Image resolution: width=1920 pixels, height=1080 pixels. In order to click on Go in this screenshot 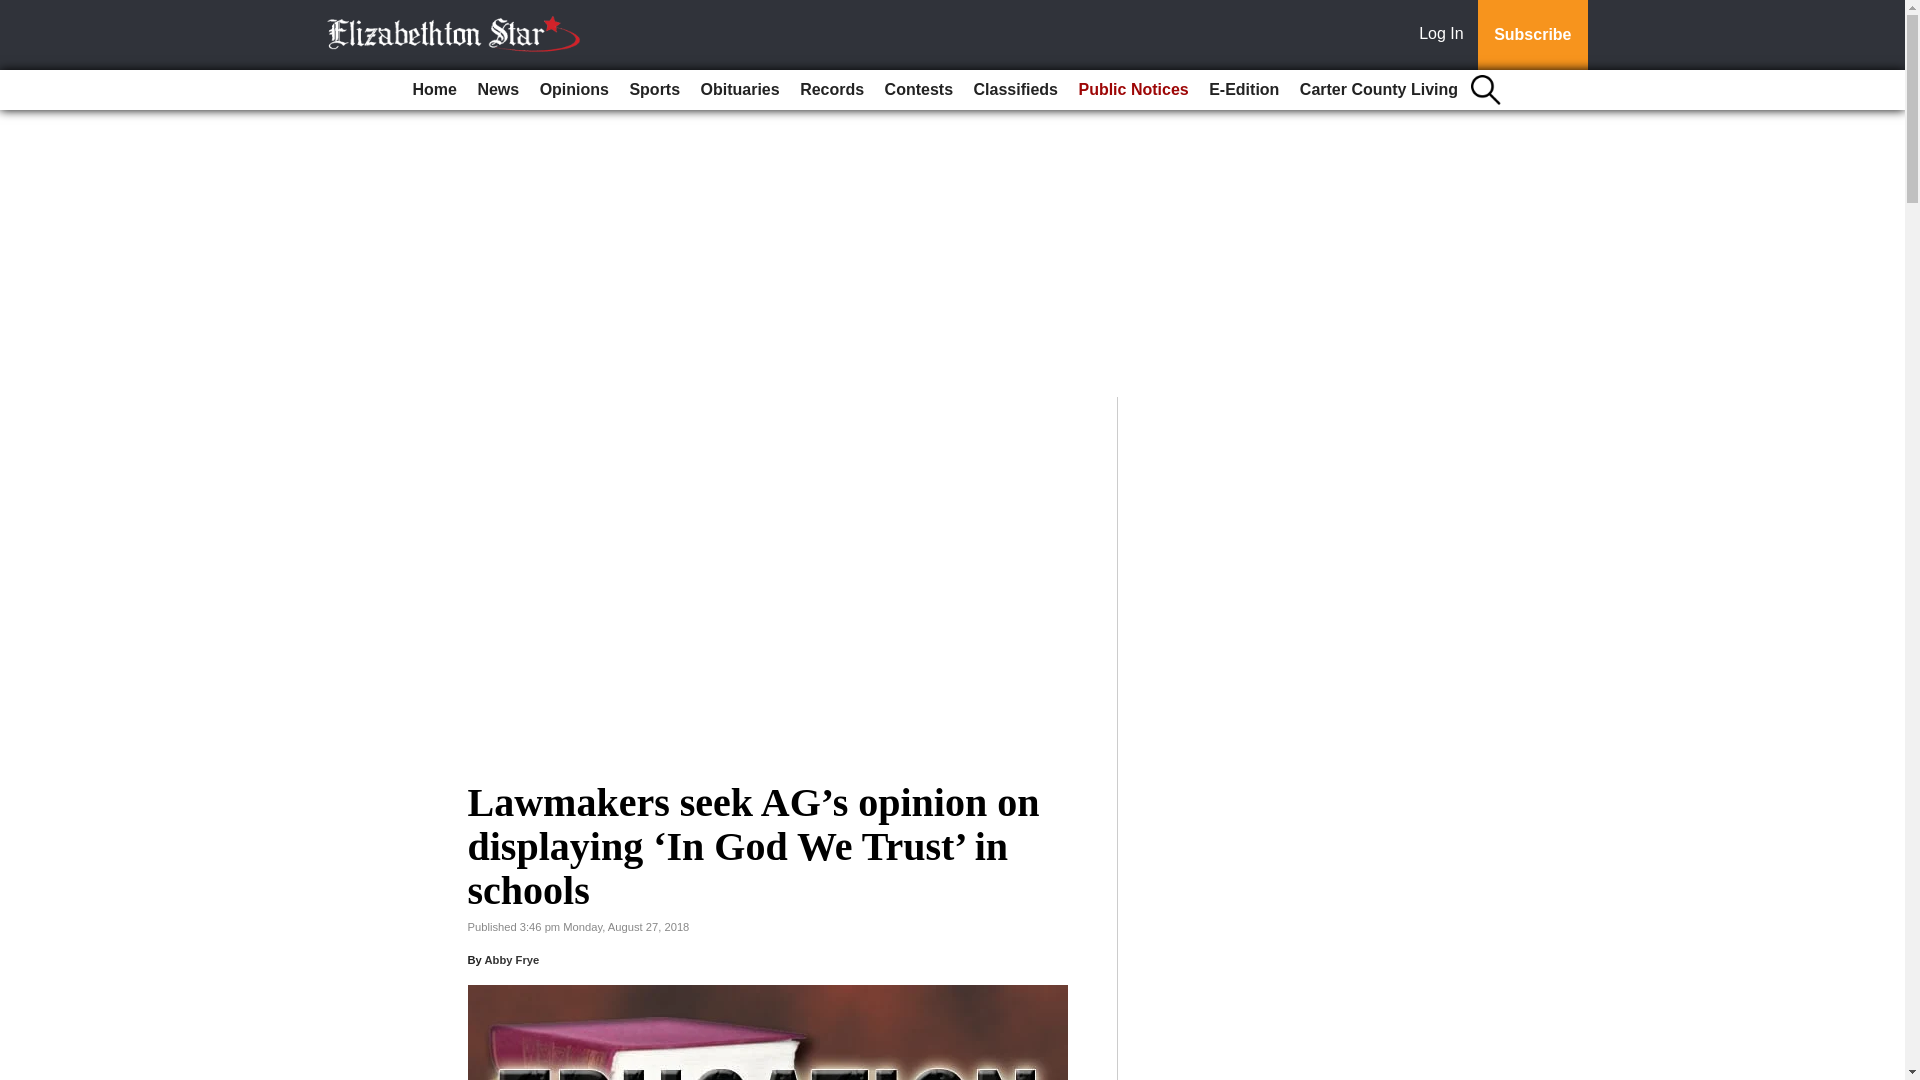, I will do `click(18, 12)`.